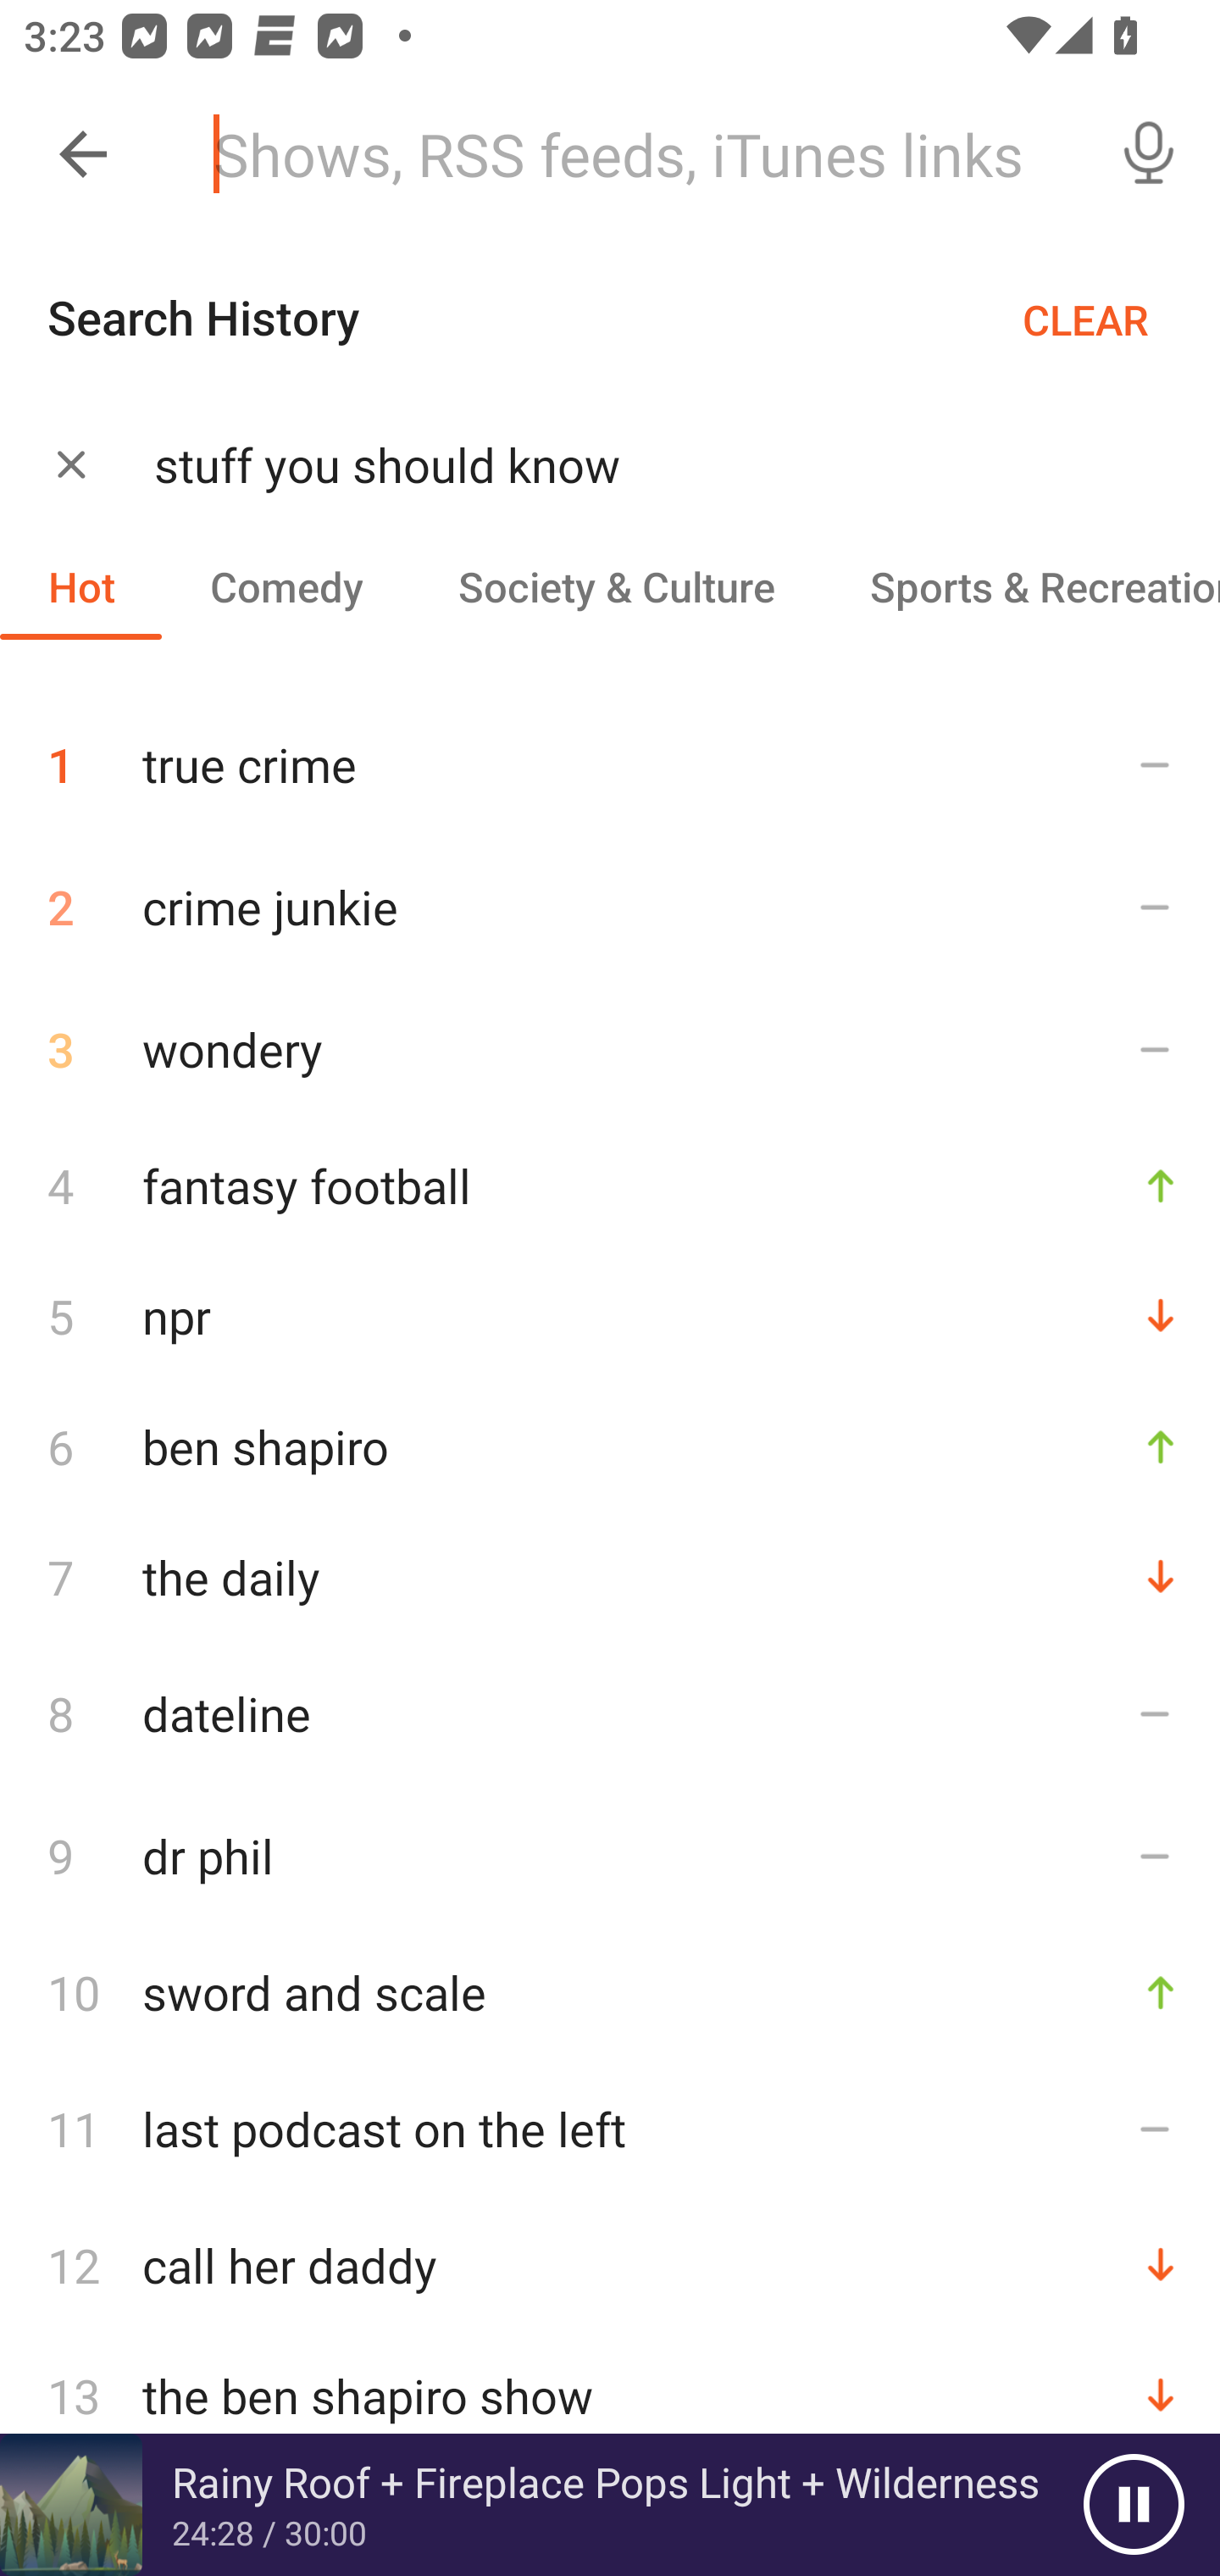 Image resolution: width=1220 pixels, height=2576 pixels. What do you see at coordinates (1021, 586) in the screenshot?
I see `Sports & Recreation` at bounding box center [1021, 586].